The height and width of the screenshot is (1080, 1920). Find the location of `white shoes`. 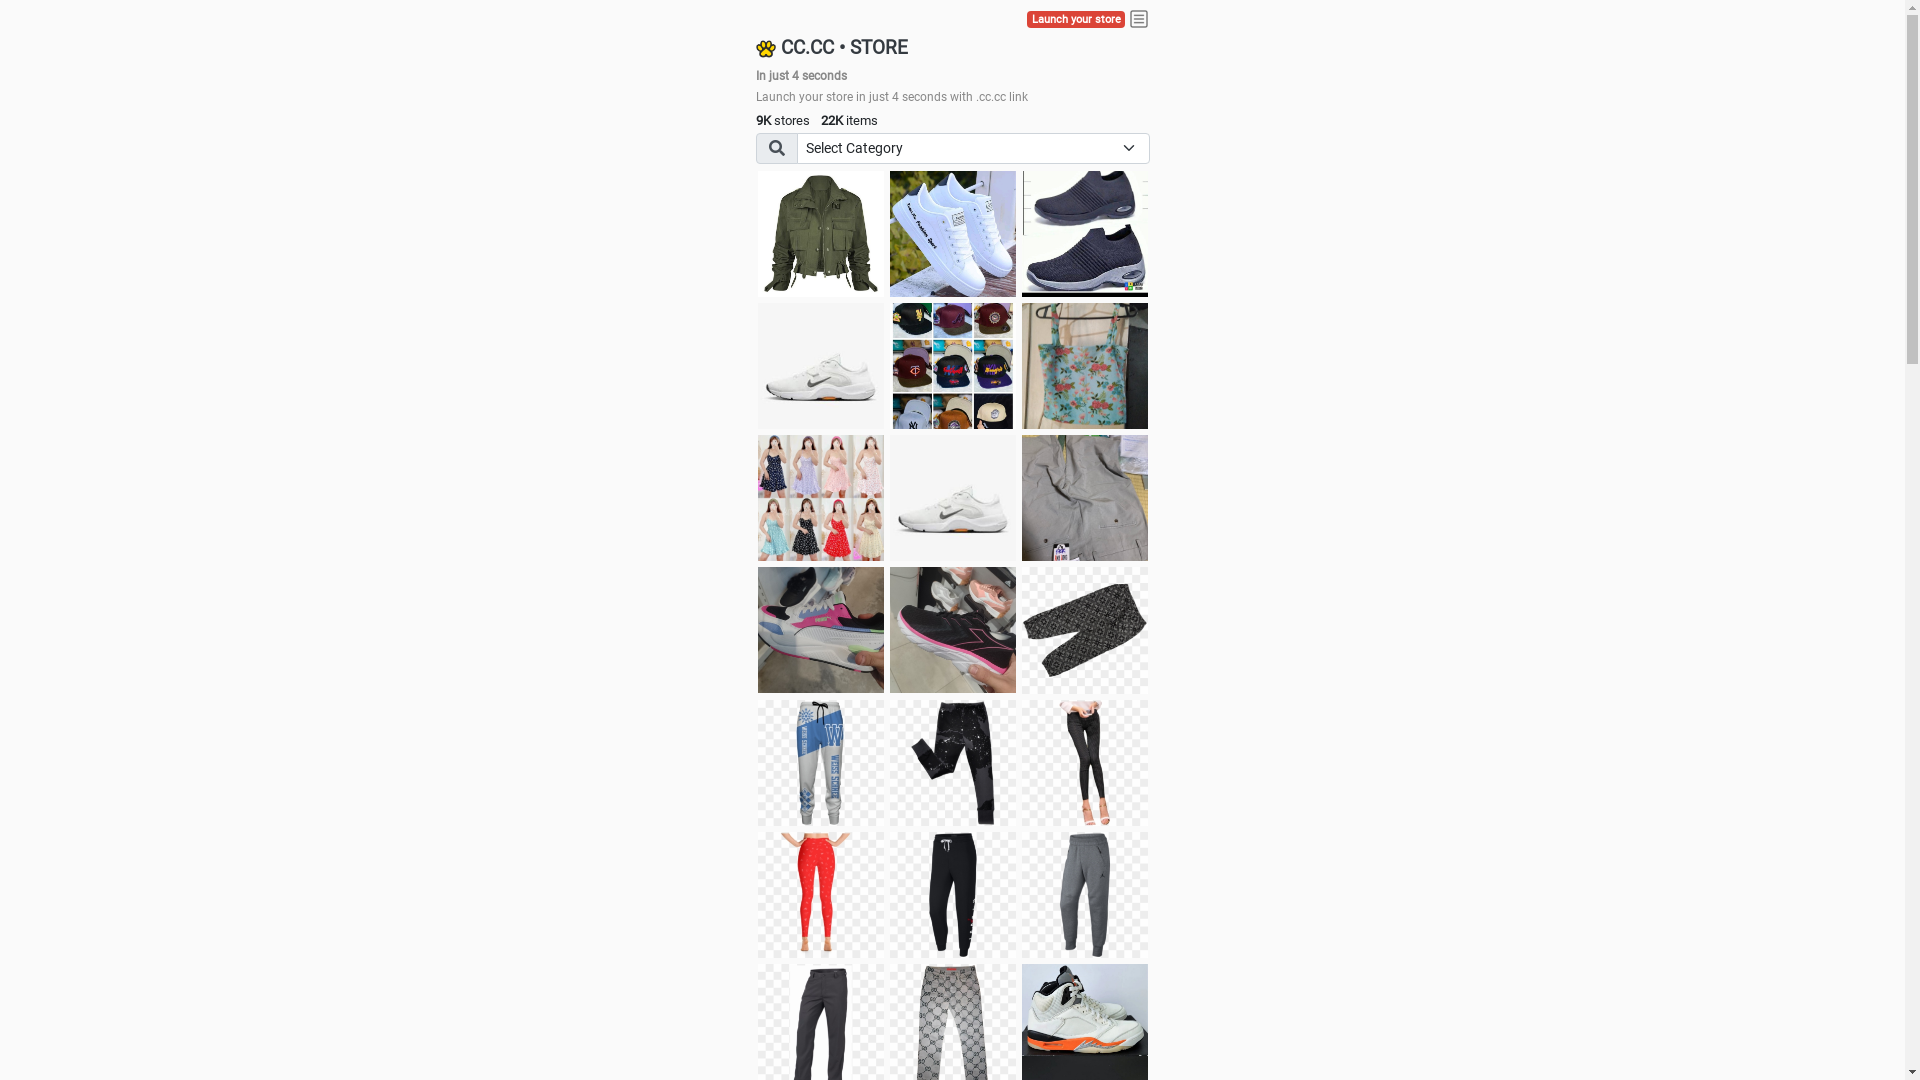

white shoes is located at coordinates (953, 234).